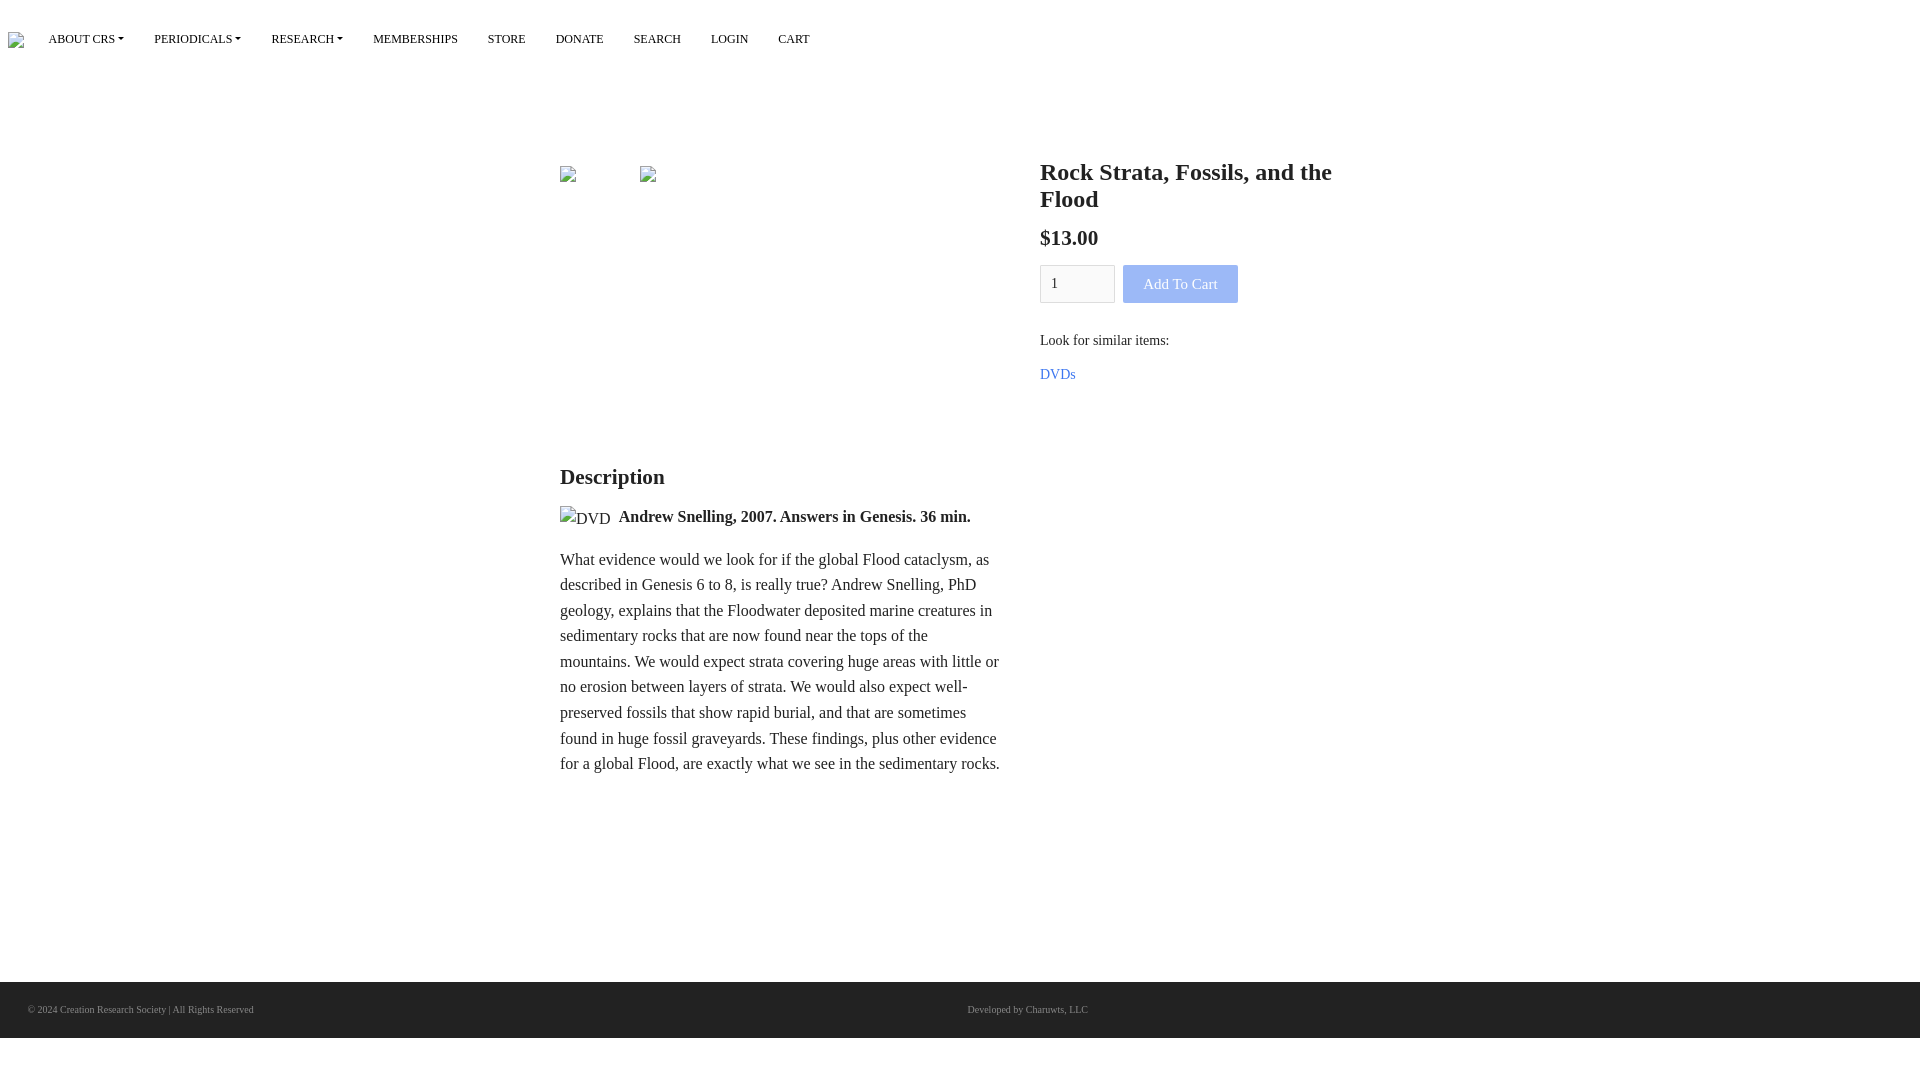  Describe the element at coordinates (656, 39) in the screenshot. I see `SEARCH` at that location.